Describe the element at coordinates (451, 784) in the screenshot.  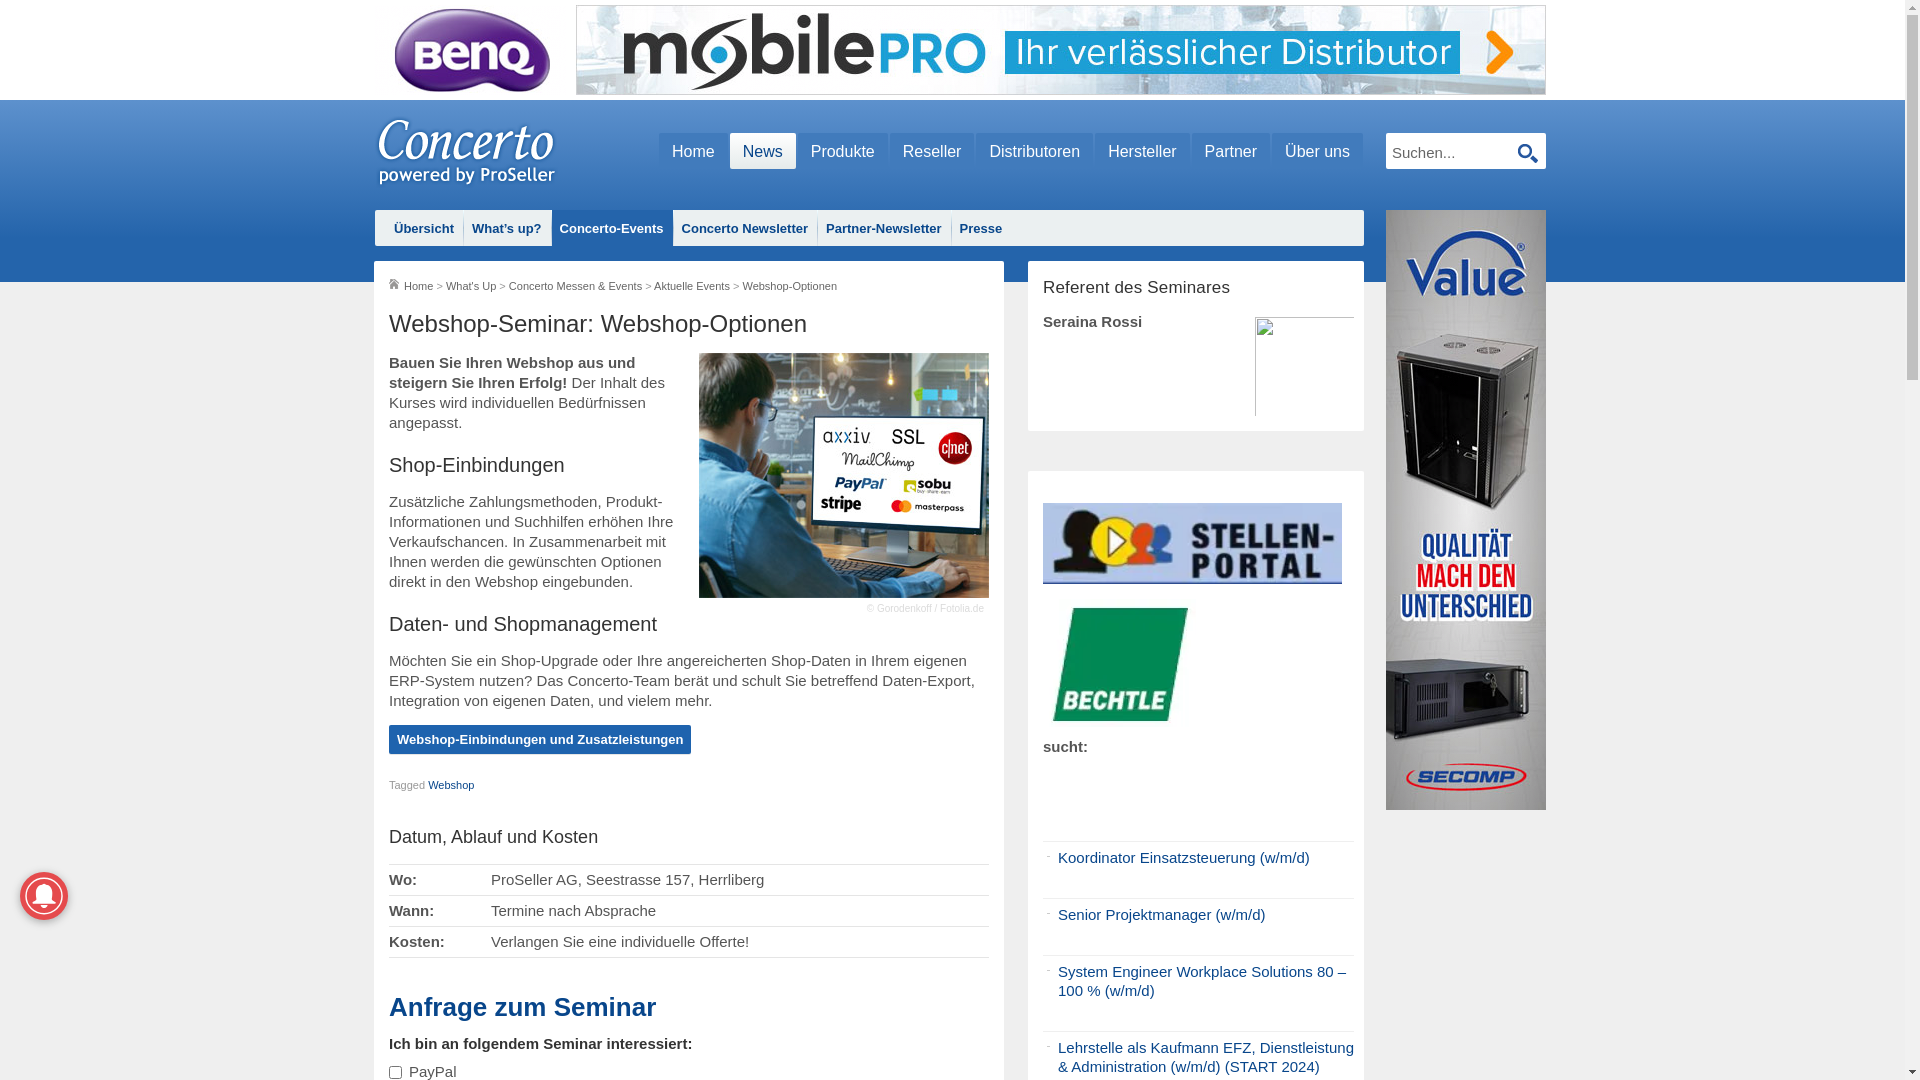
I see `Webshop` at that location.